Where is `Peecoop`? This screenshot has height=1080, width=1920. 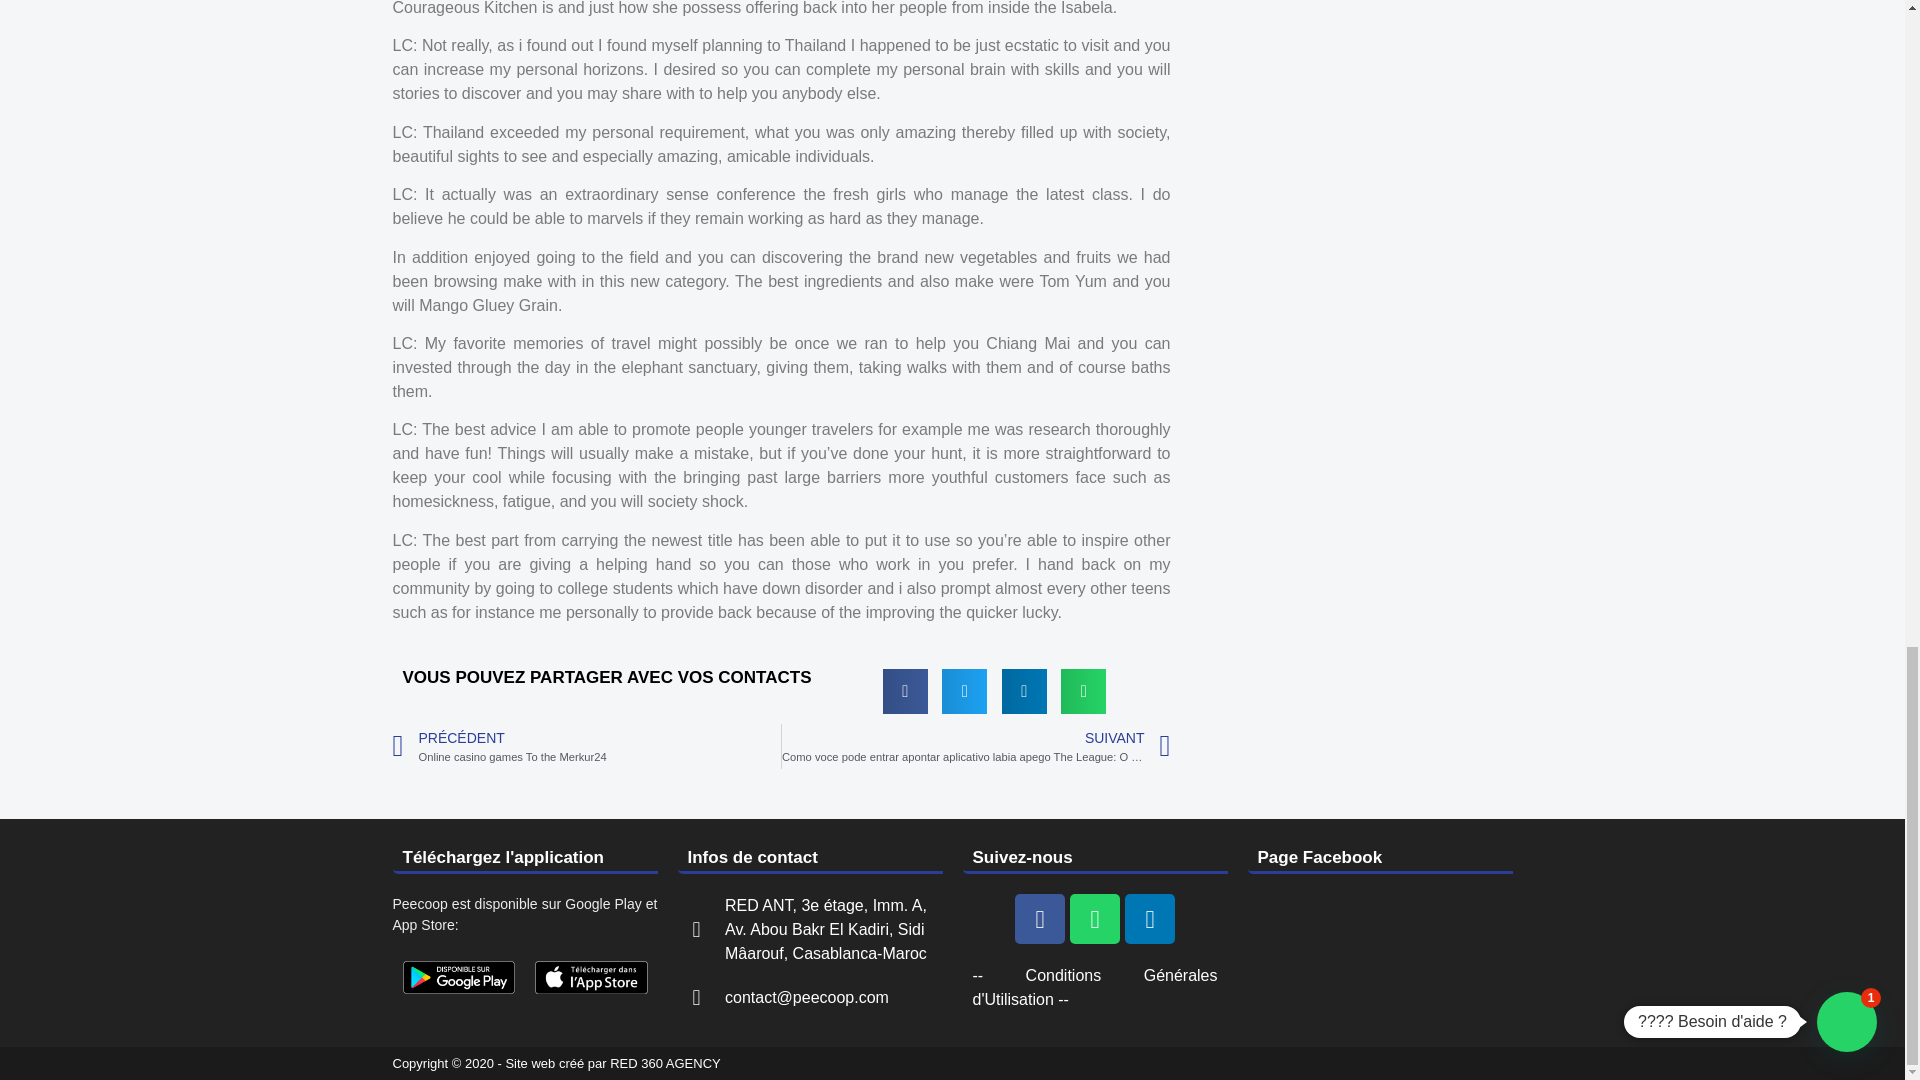
Peecoop is located at coordinates (592, 977).